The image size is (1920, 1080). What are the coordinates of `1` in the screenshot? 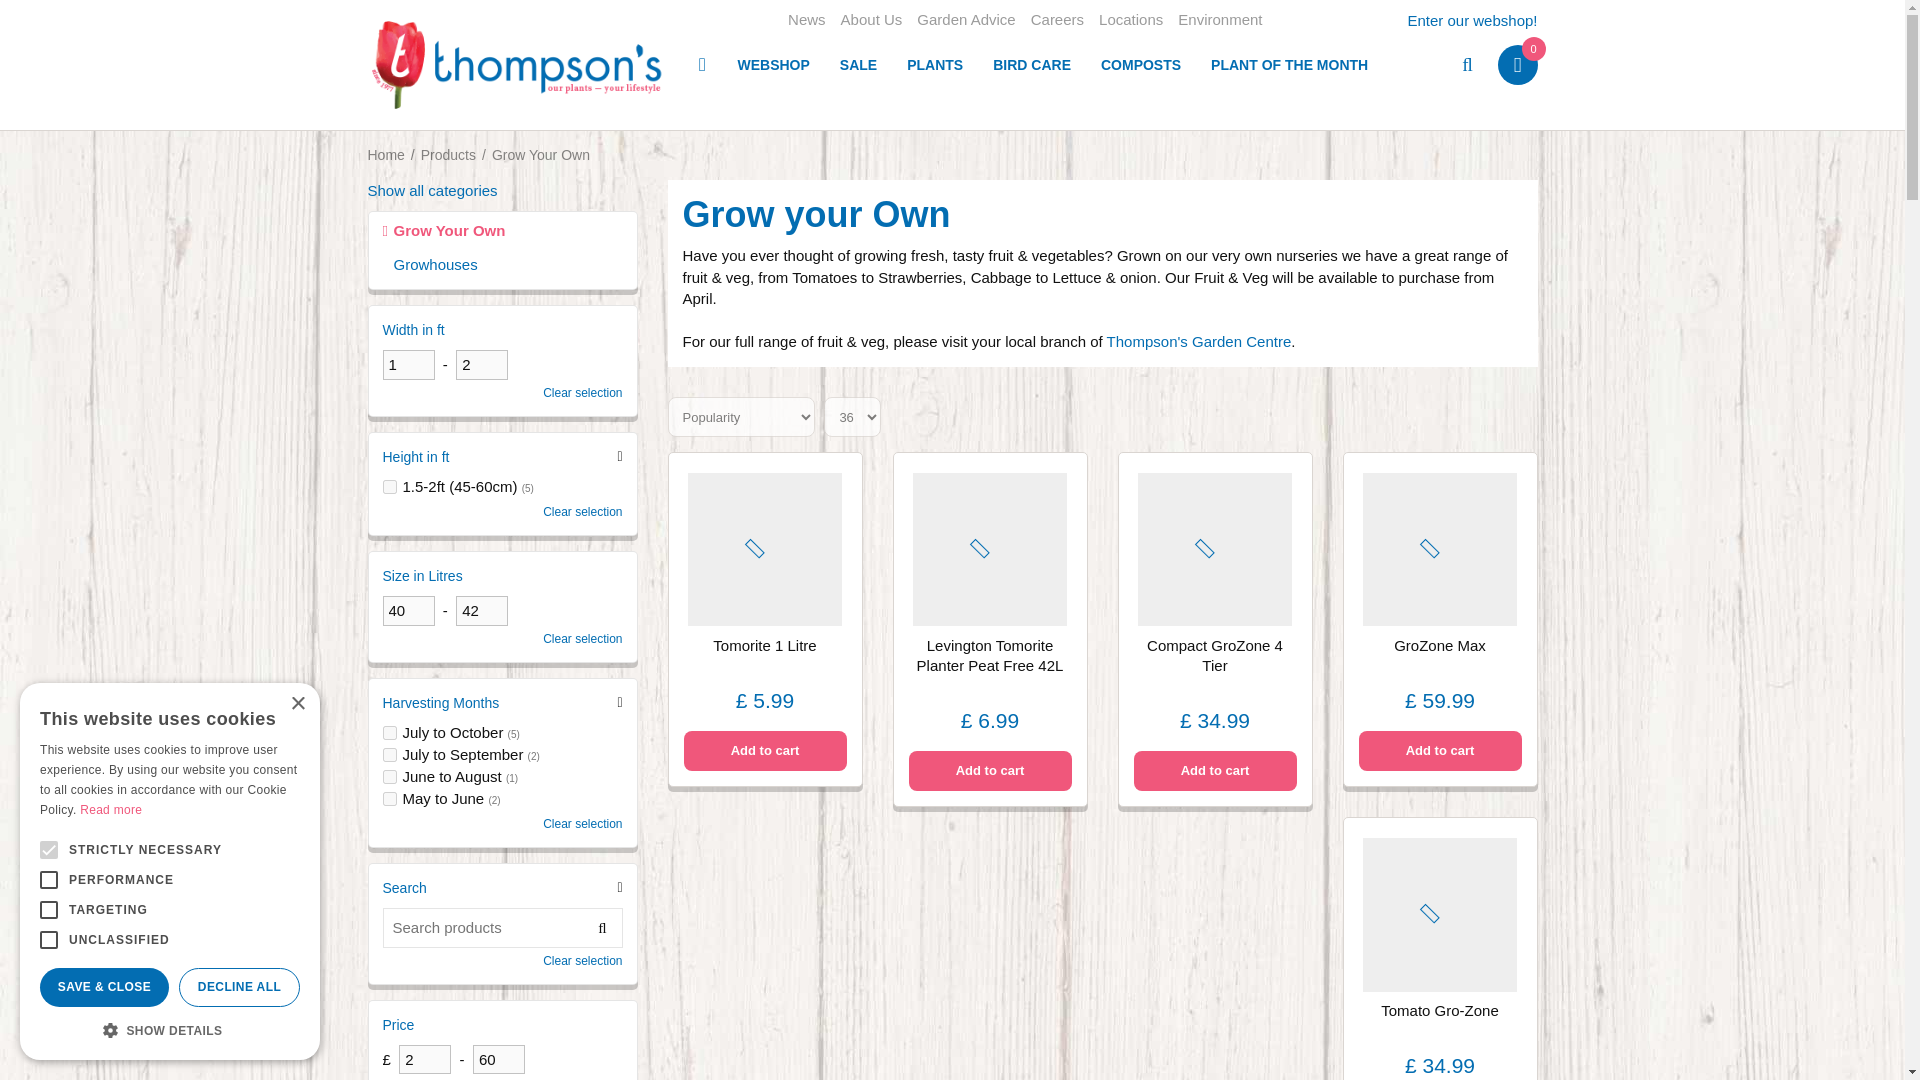 It's located at (408, 364).